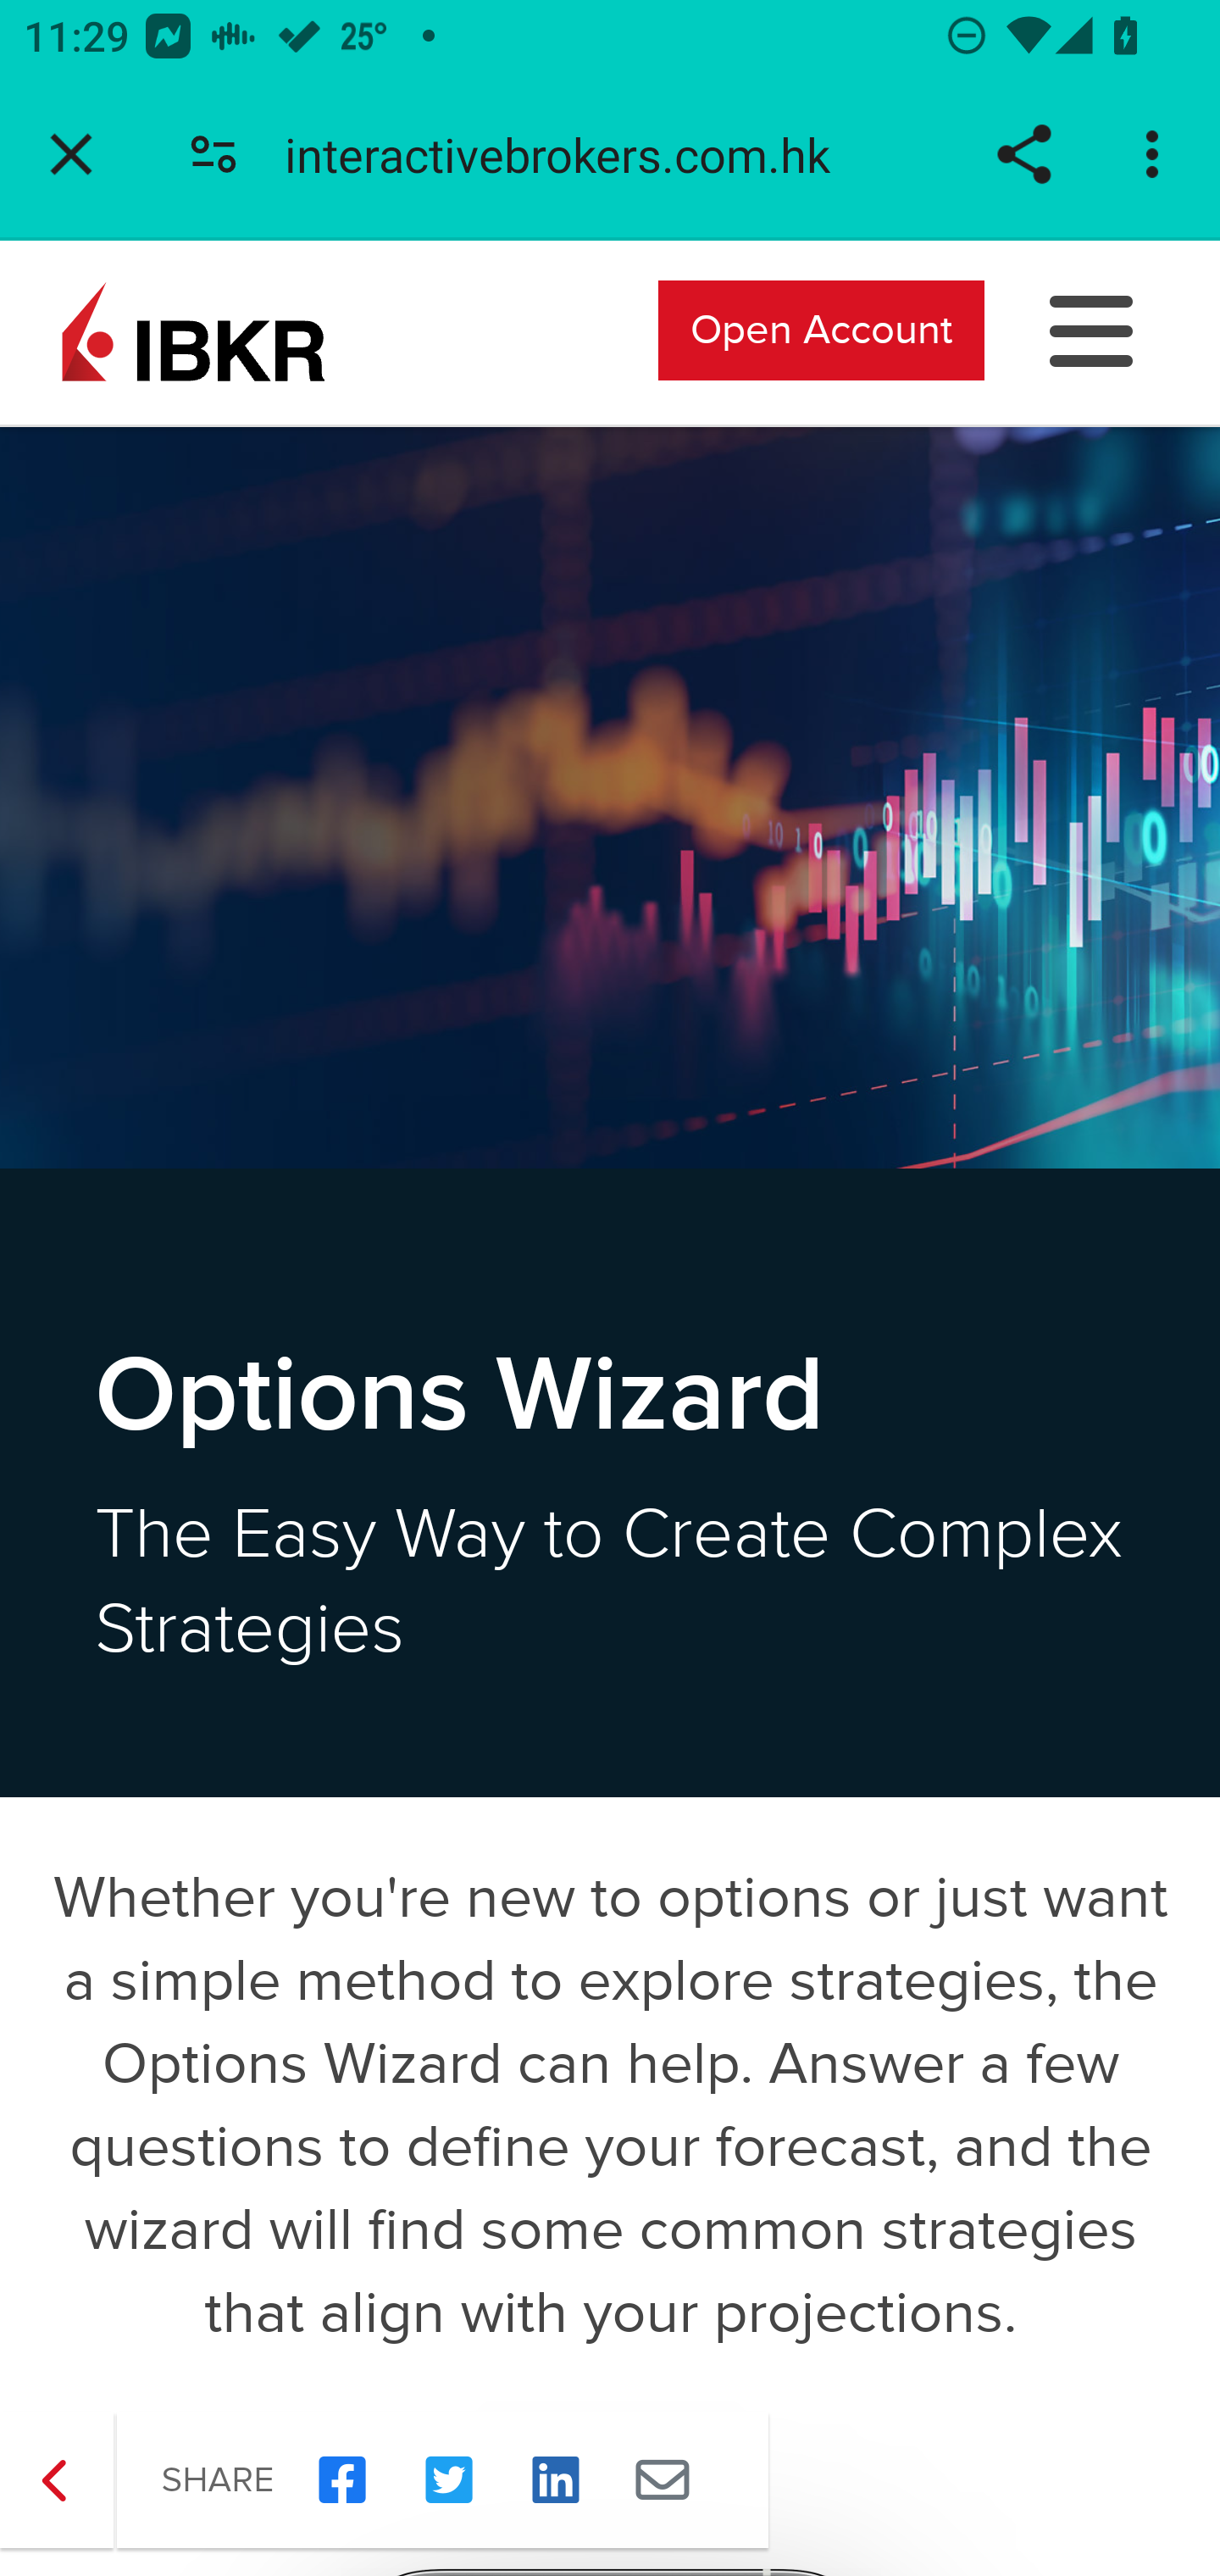  What do you see at coordinates (663, 2480) in the screenshot?
I see `Share by Email ` at bounding box center [663, 2480].